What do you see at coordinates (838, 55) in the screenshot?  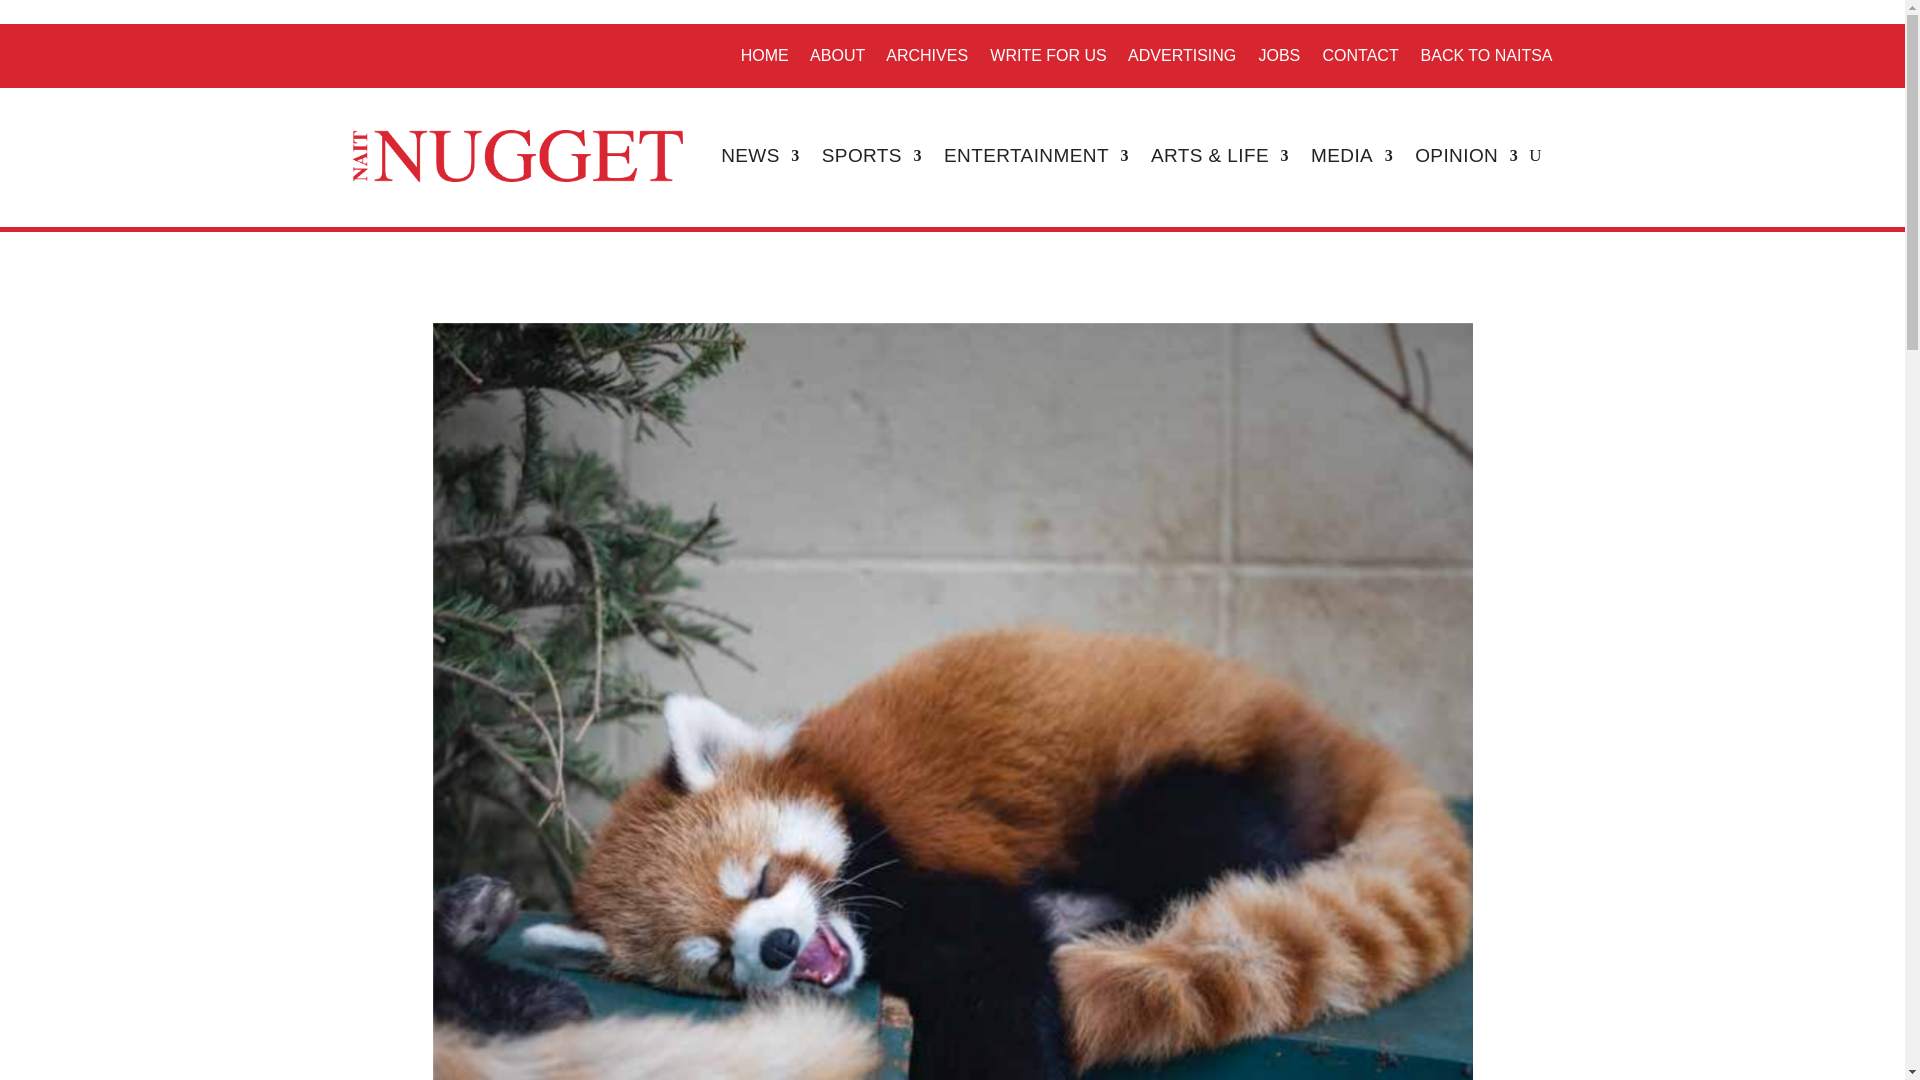 I see `ABOUT` at bounding box center [838, 55].